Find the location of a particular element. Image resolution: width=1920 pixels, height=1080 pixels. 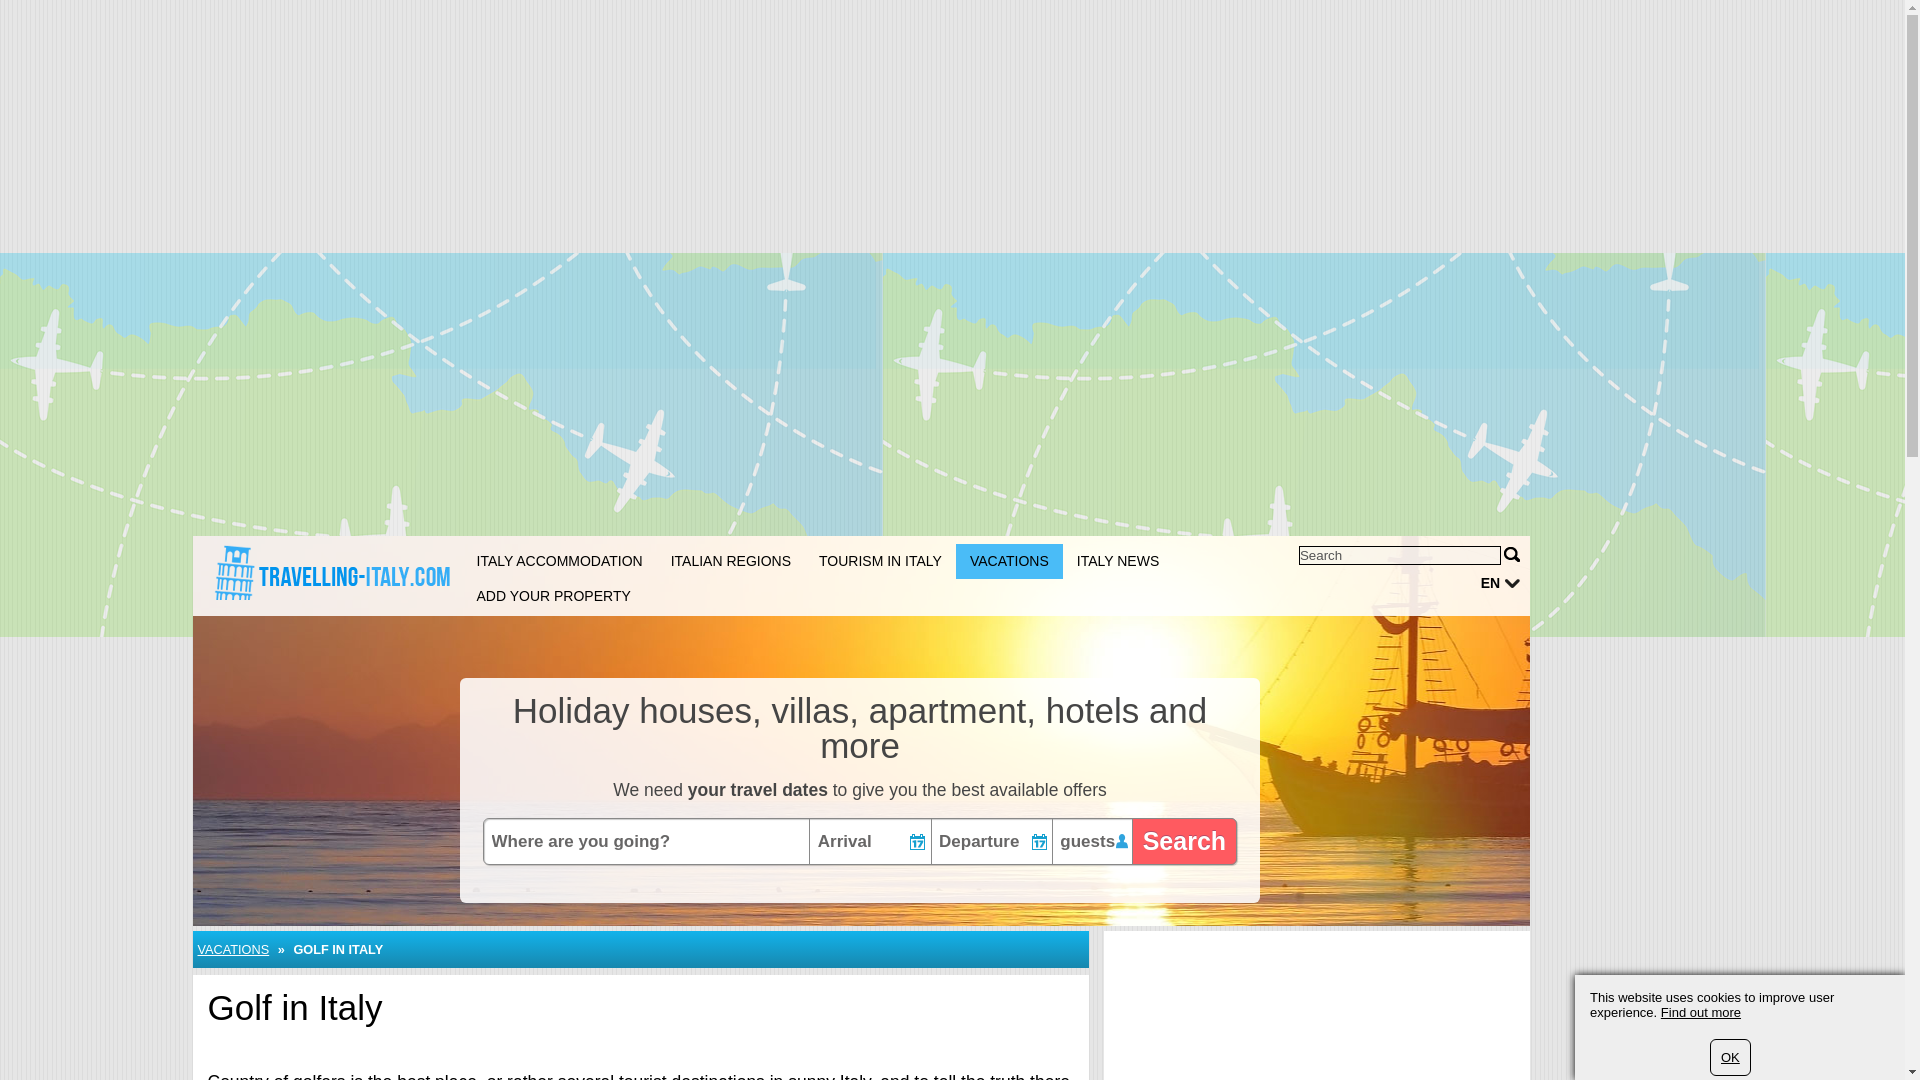

Where are you going? is located at coordinates (642, 841).